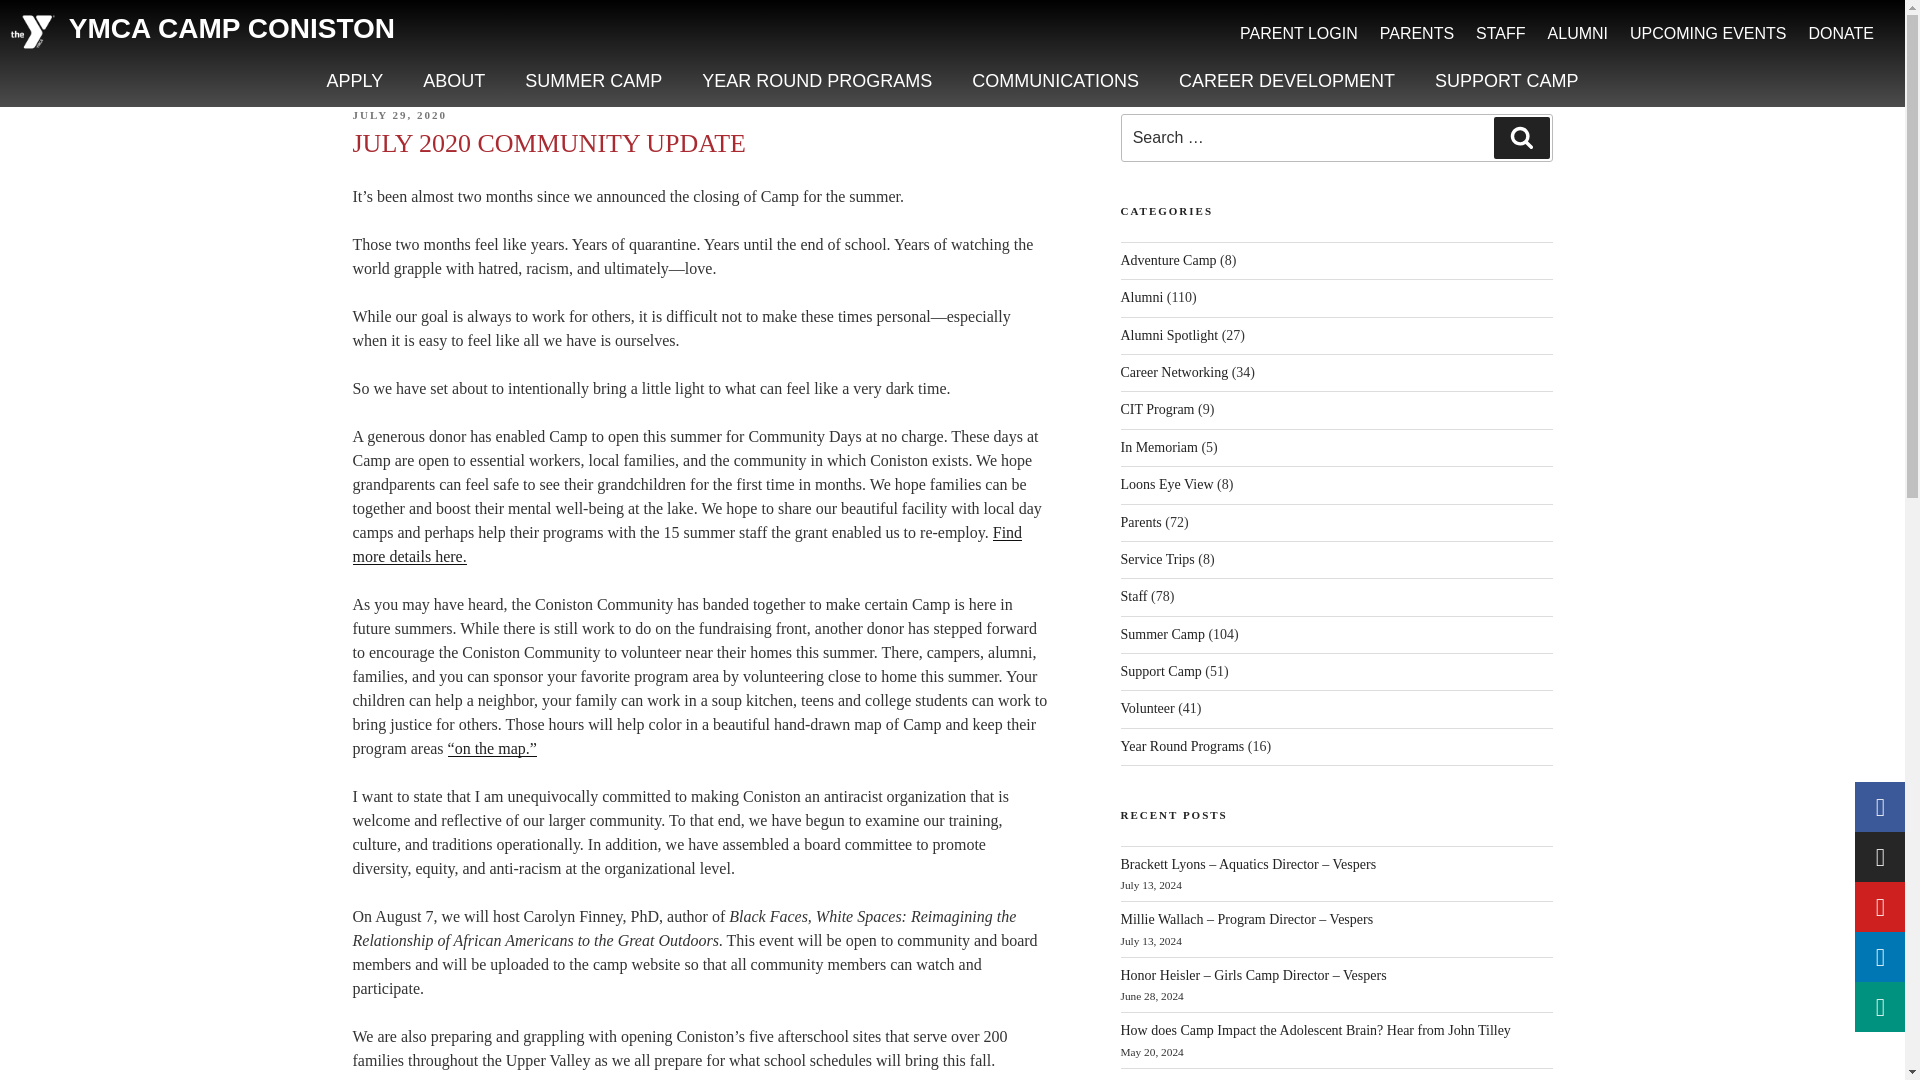 Image resolution: width=1920 pixels, height=1080 pixels. Describe the element at coordinates (1298, 34) in the screenshot. I see `PARENT LOGIN` at that location.